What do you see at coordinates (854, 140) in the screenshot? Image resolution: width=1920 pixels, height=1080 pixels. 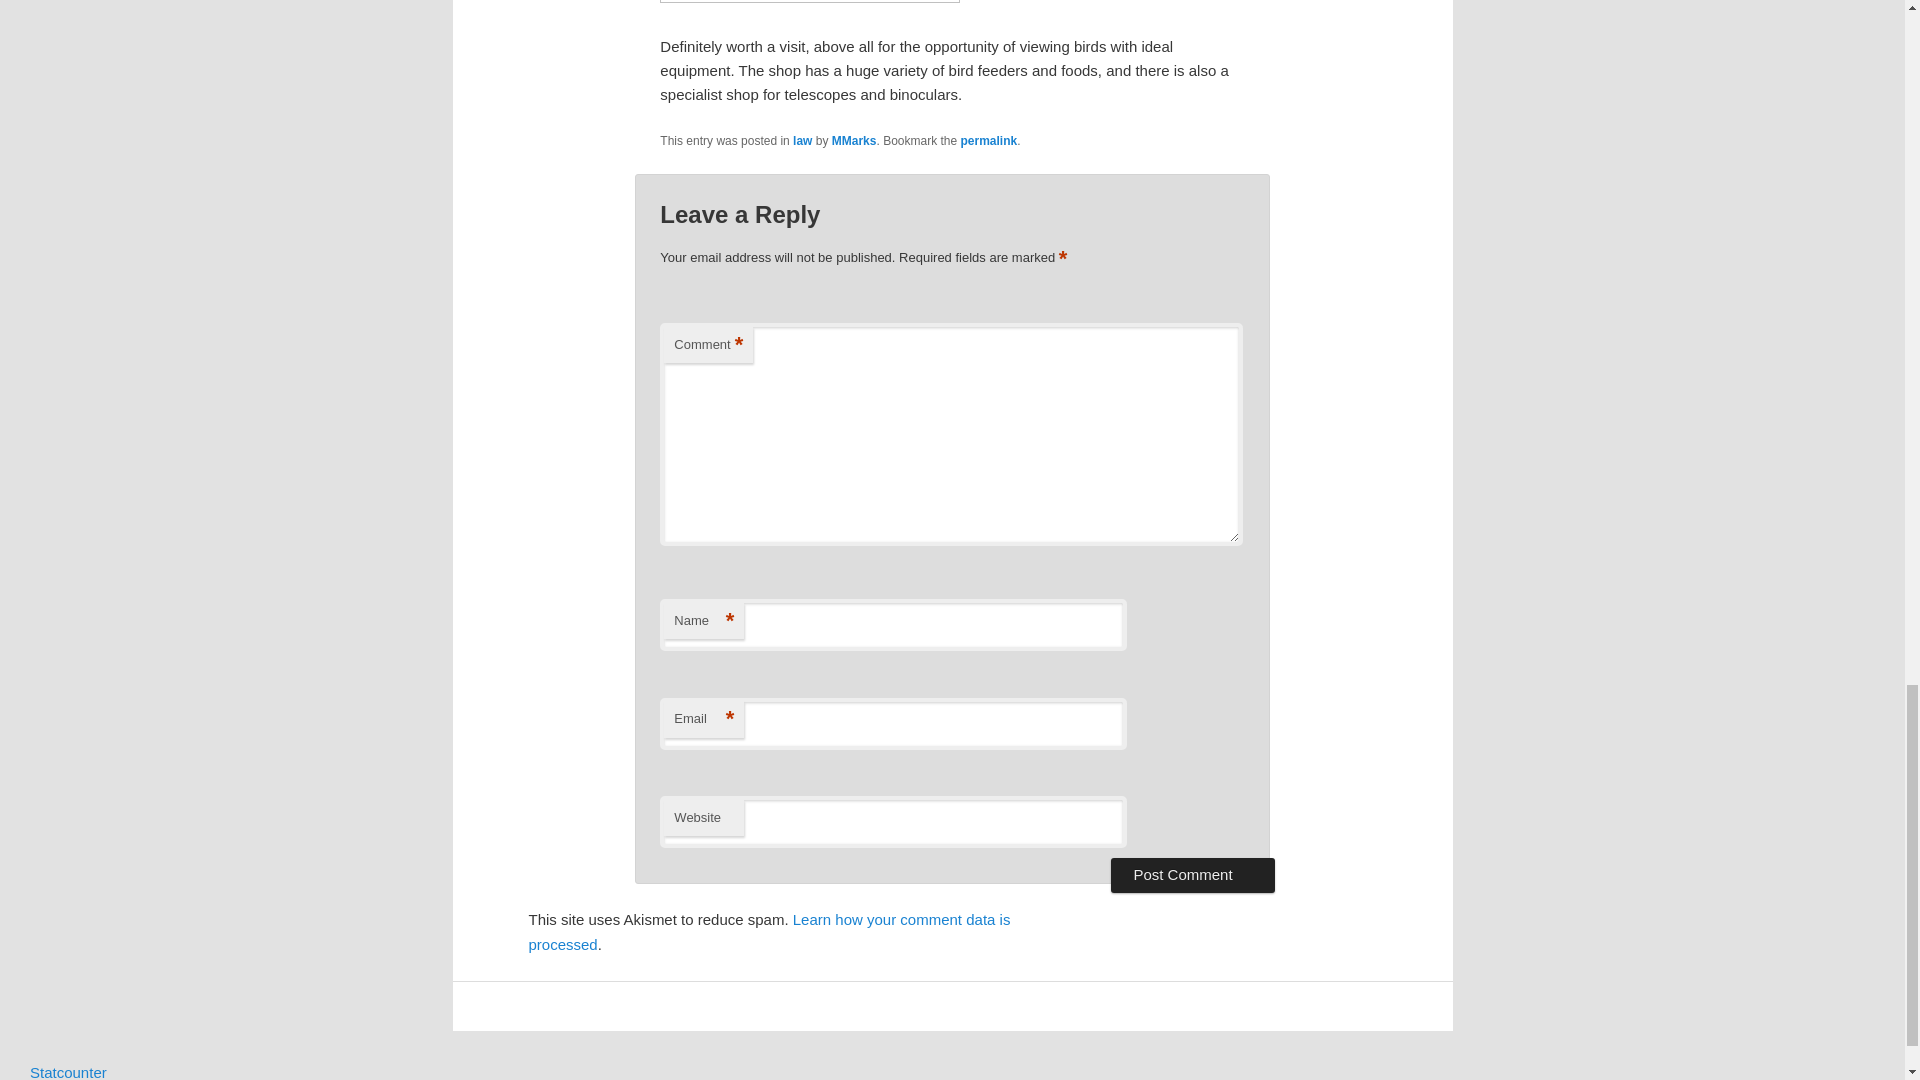 I see `MMarks` at bounding box center [854, 140].